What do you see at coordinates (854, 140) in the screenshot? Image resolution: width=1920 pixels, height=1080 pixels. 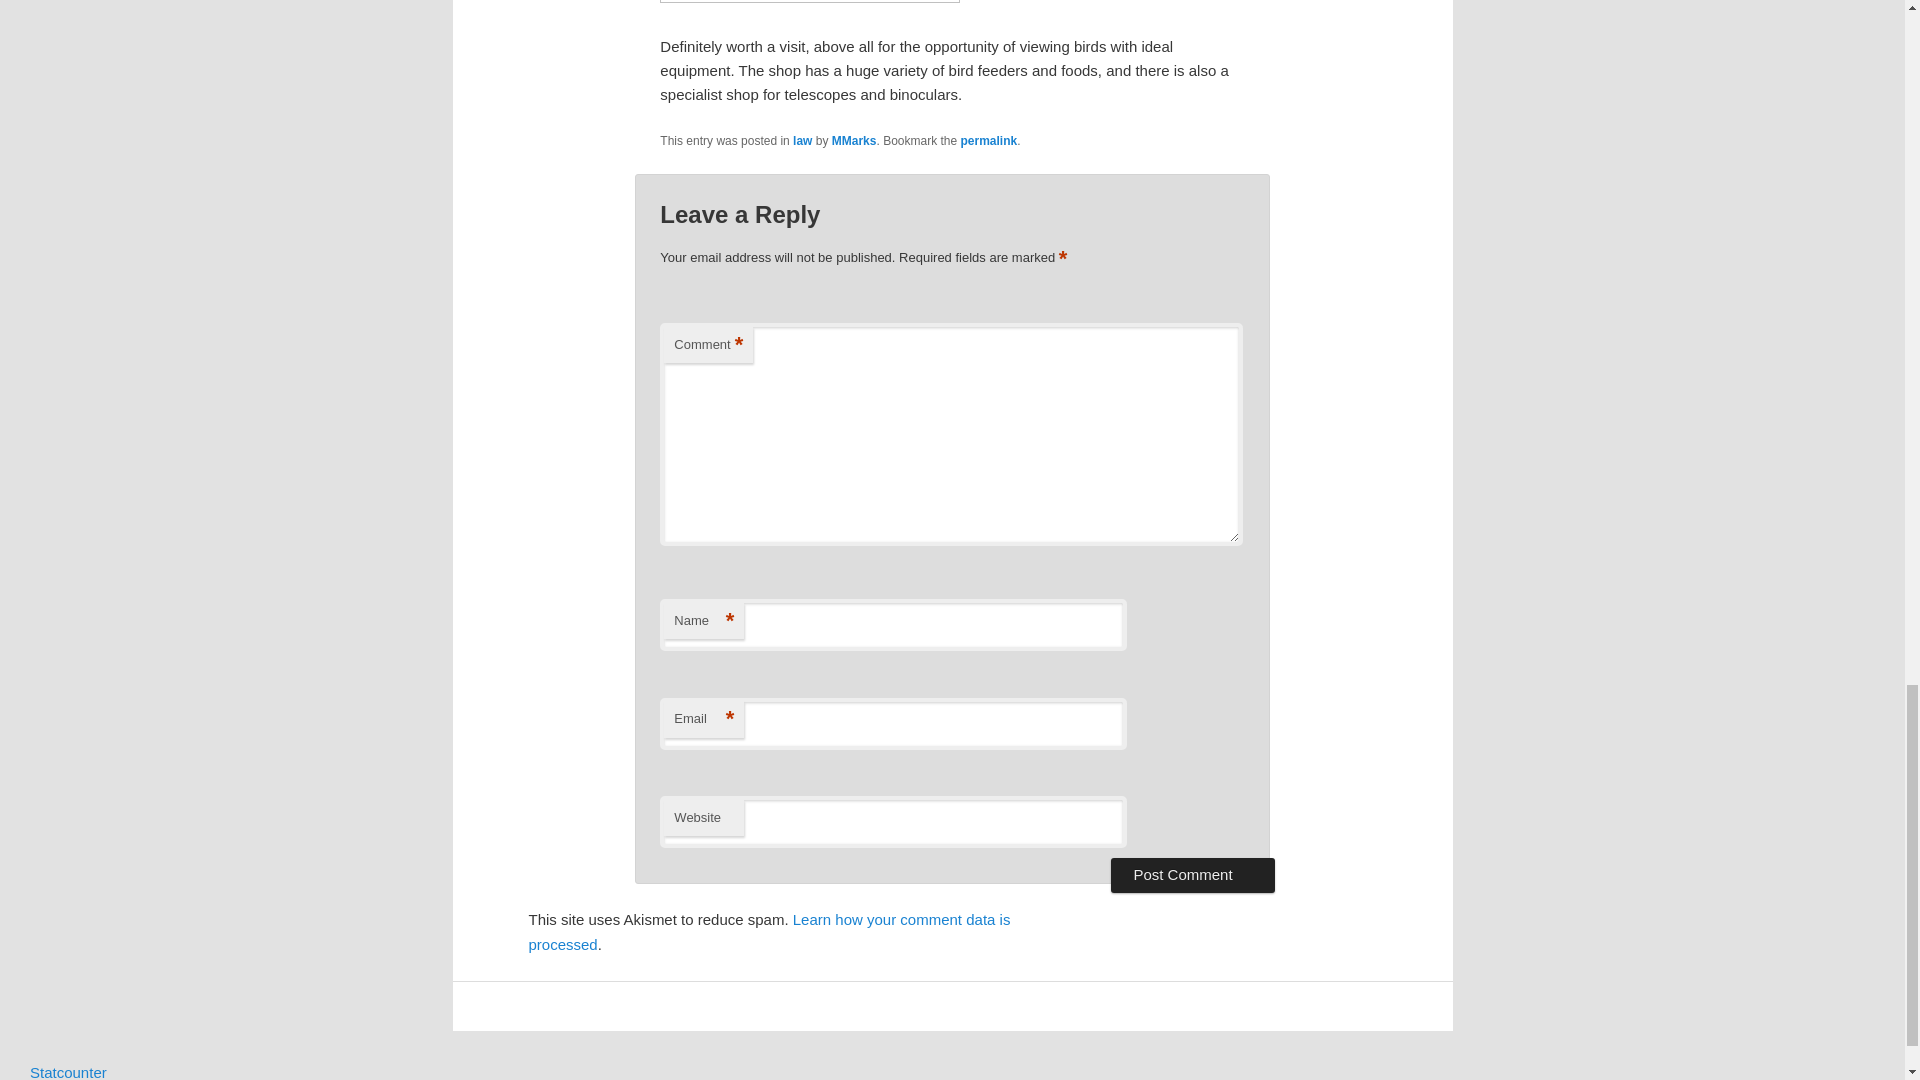 I see `MMarks` at bounding box center [854, 140].